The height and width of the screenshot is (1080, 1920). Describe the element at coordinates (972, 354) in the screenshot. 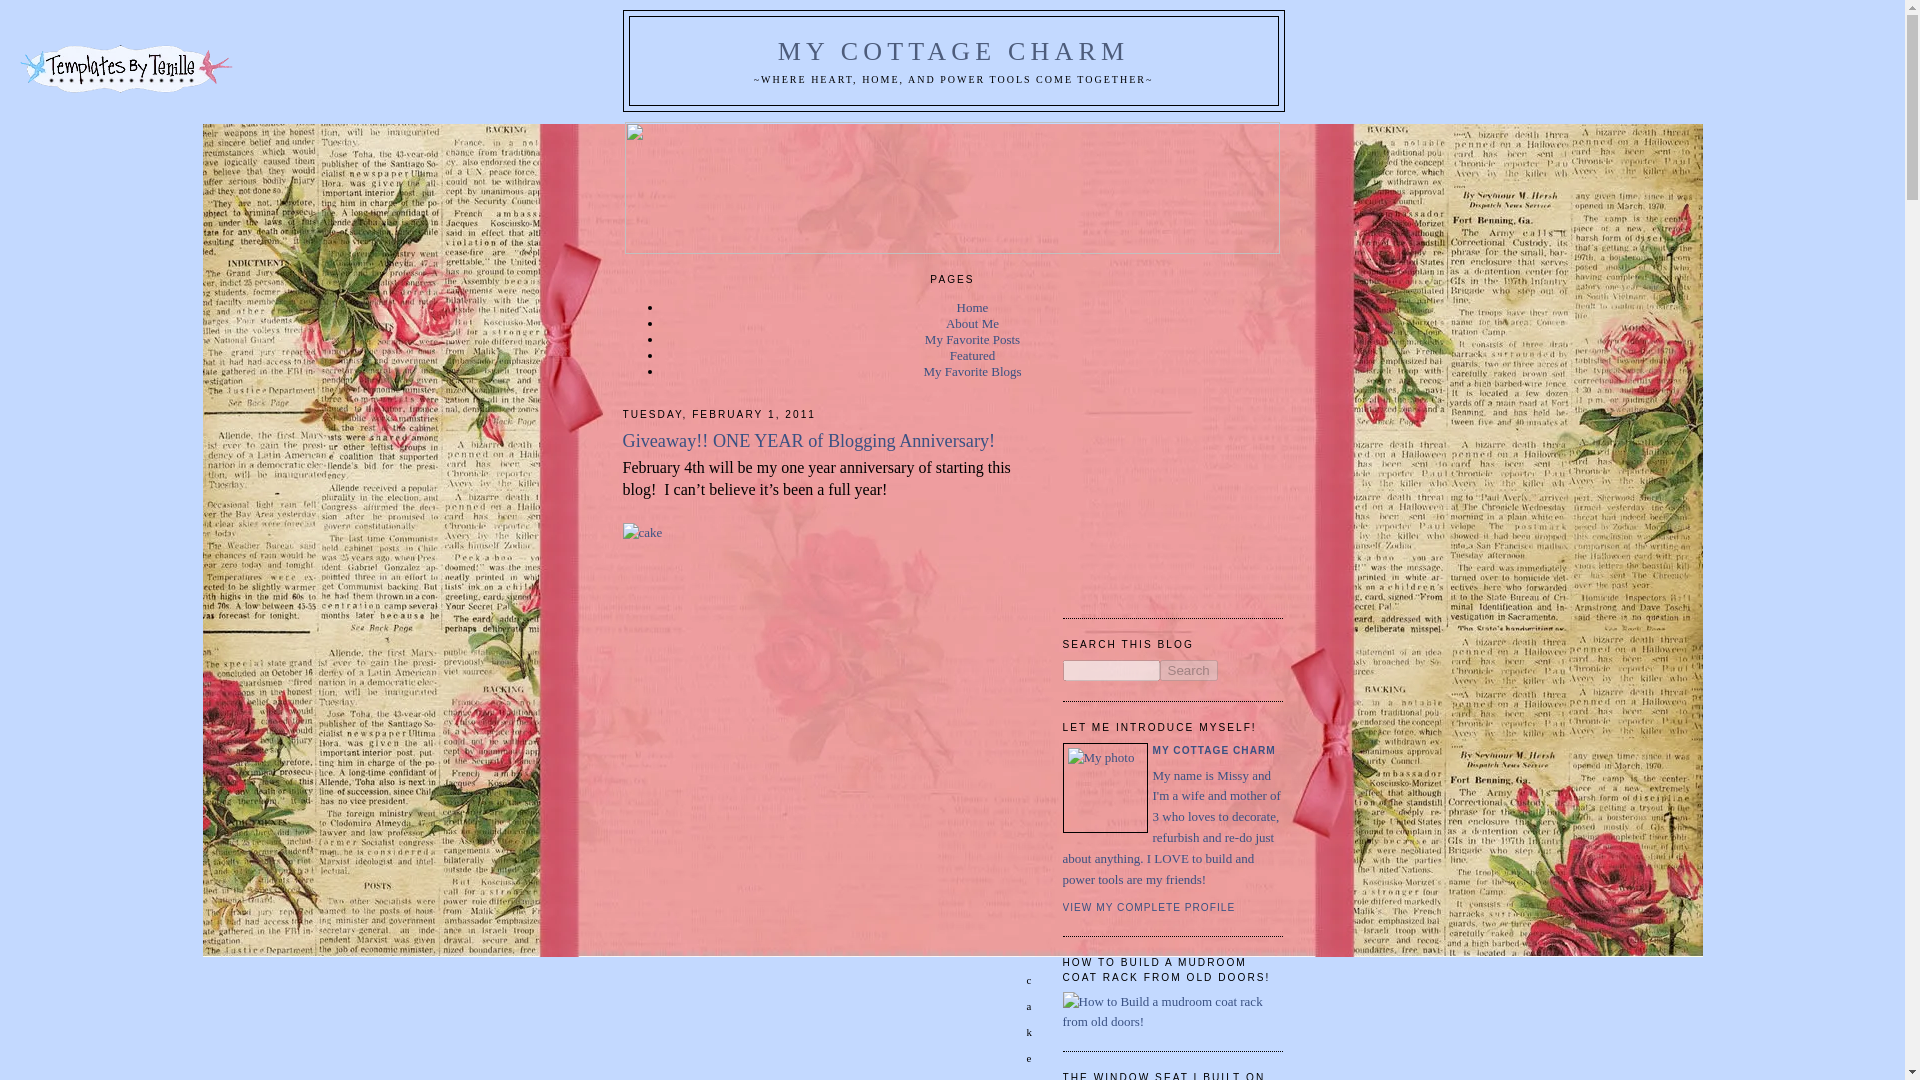

I see `Featured` at that location.